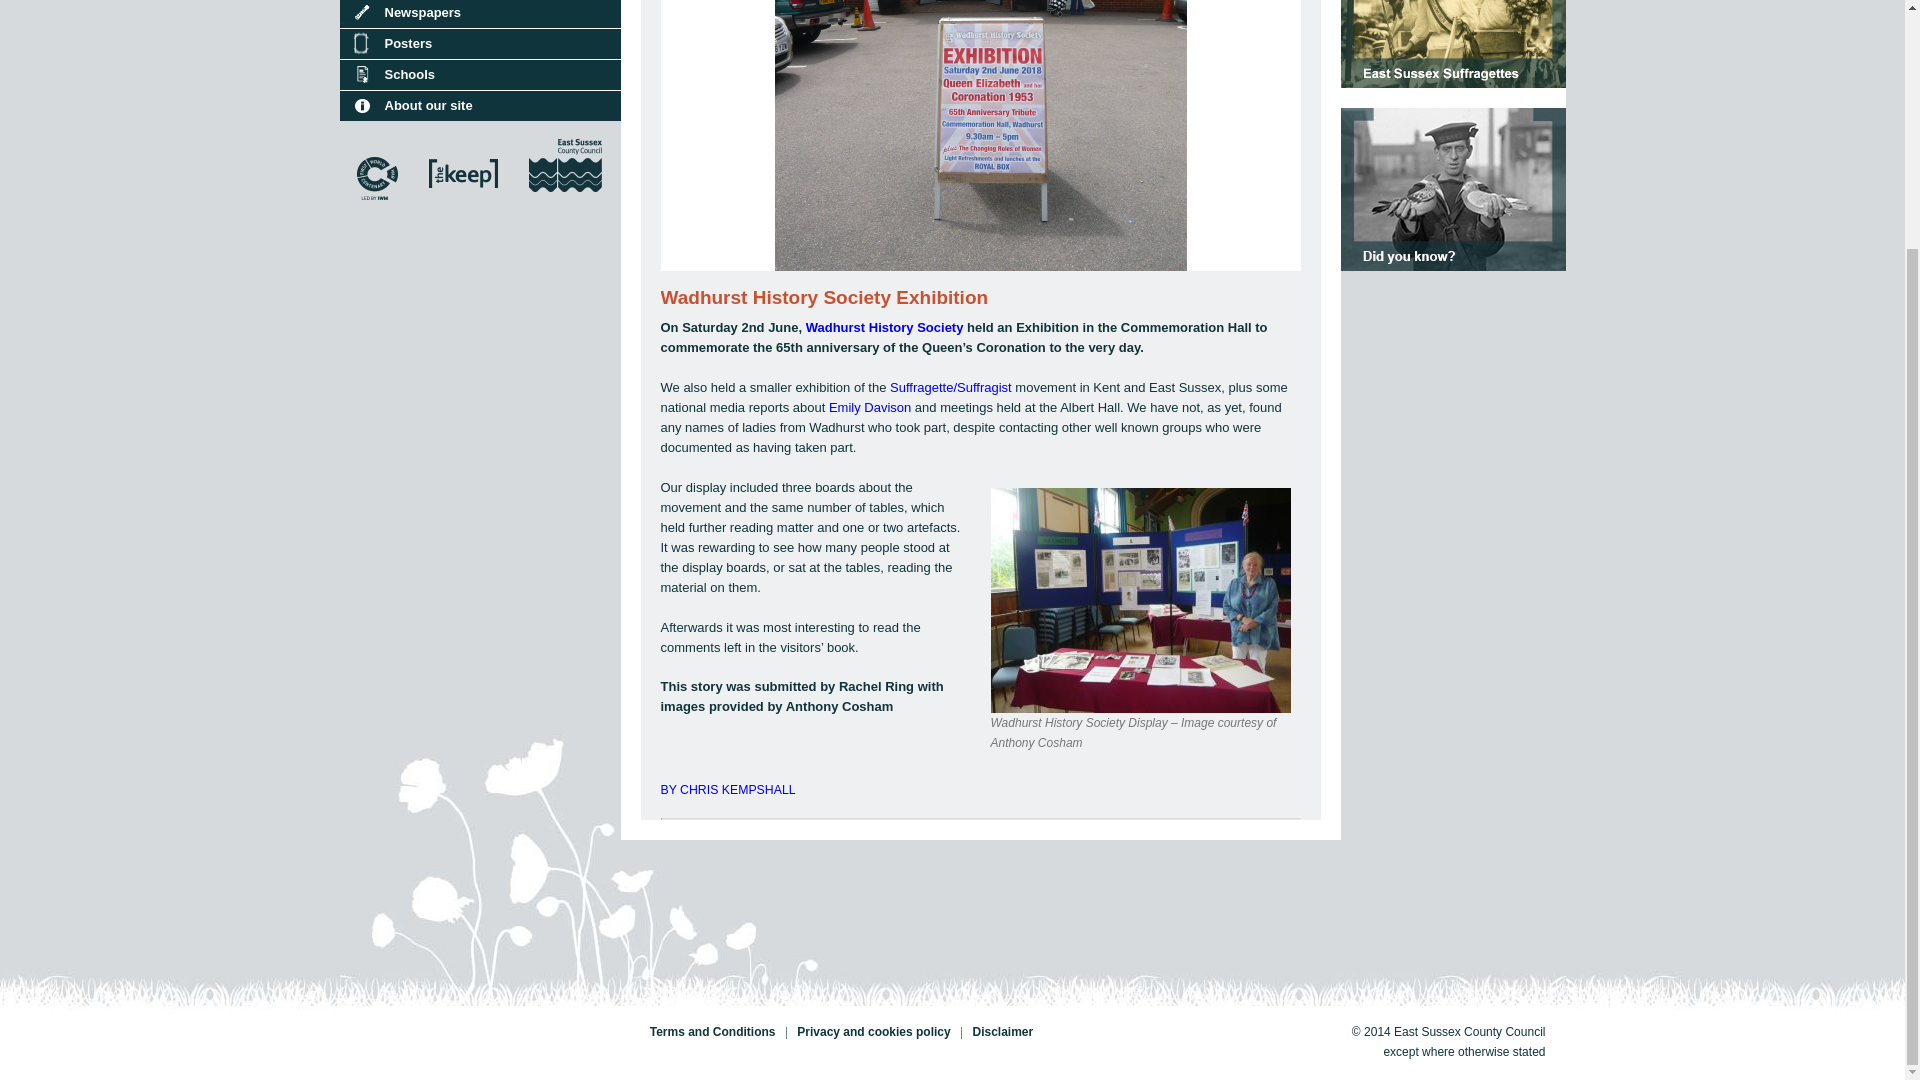  Describe the element at coordinates (480, 14) in the screenshot. I see `Newspapers` at that location.